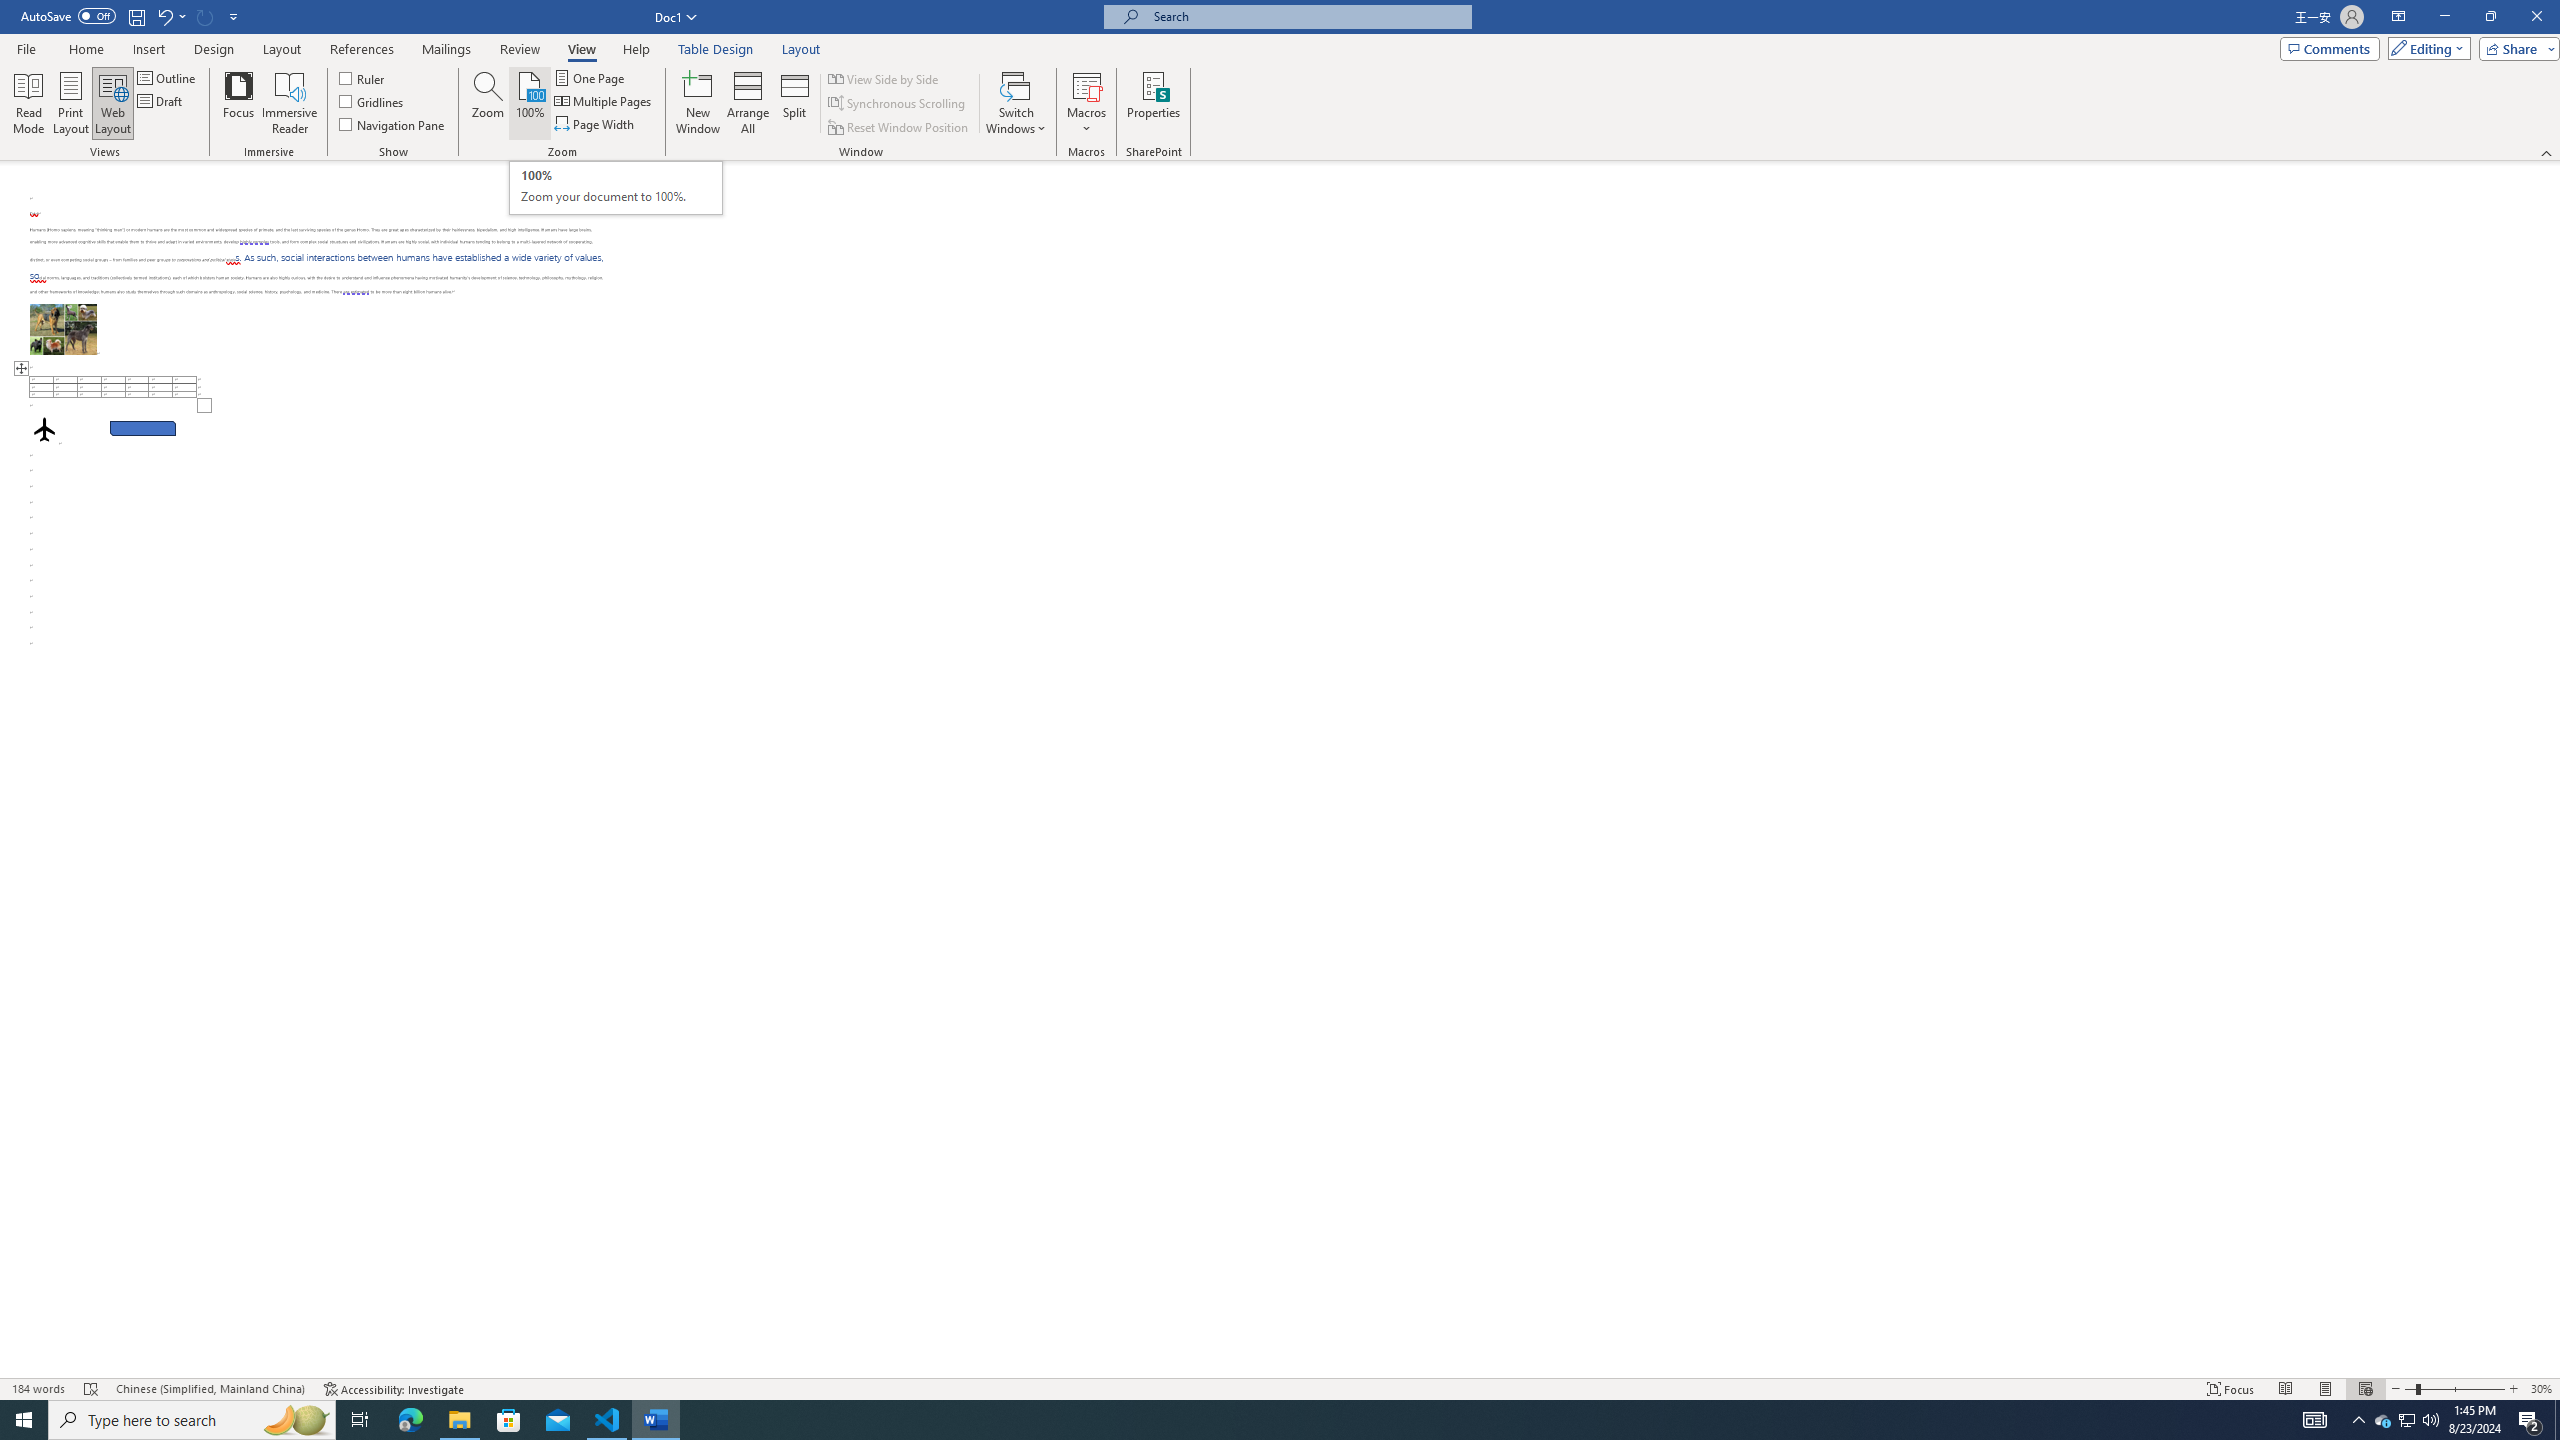  I want to click on Outline, so click(168, 78).